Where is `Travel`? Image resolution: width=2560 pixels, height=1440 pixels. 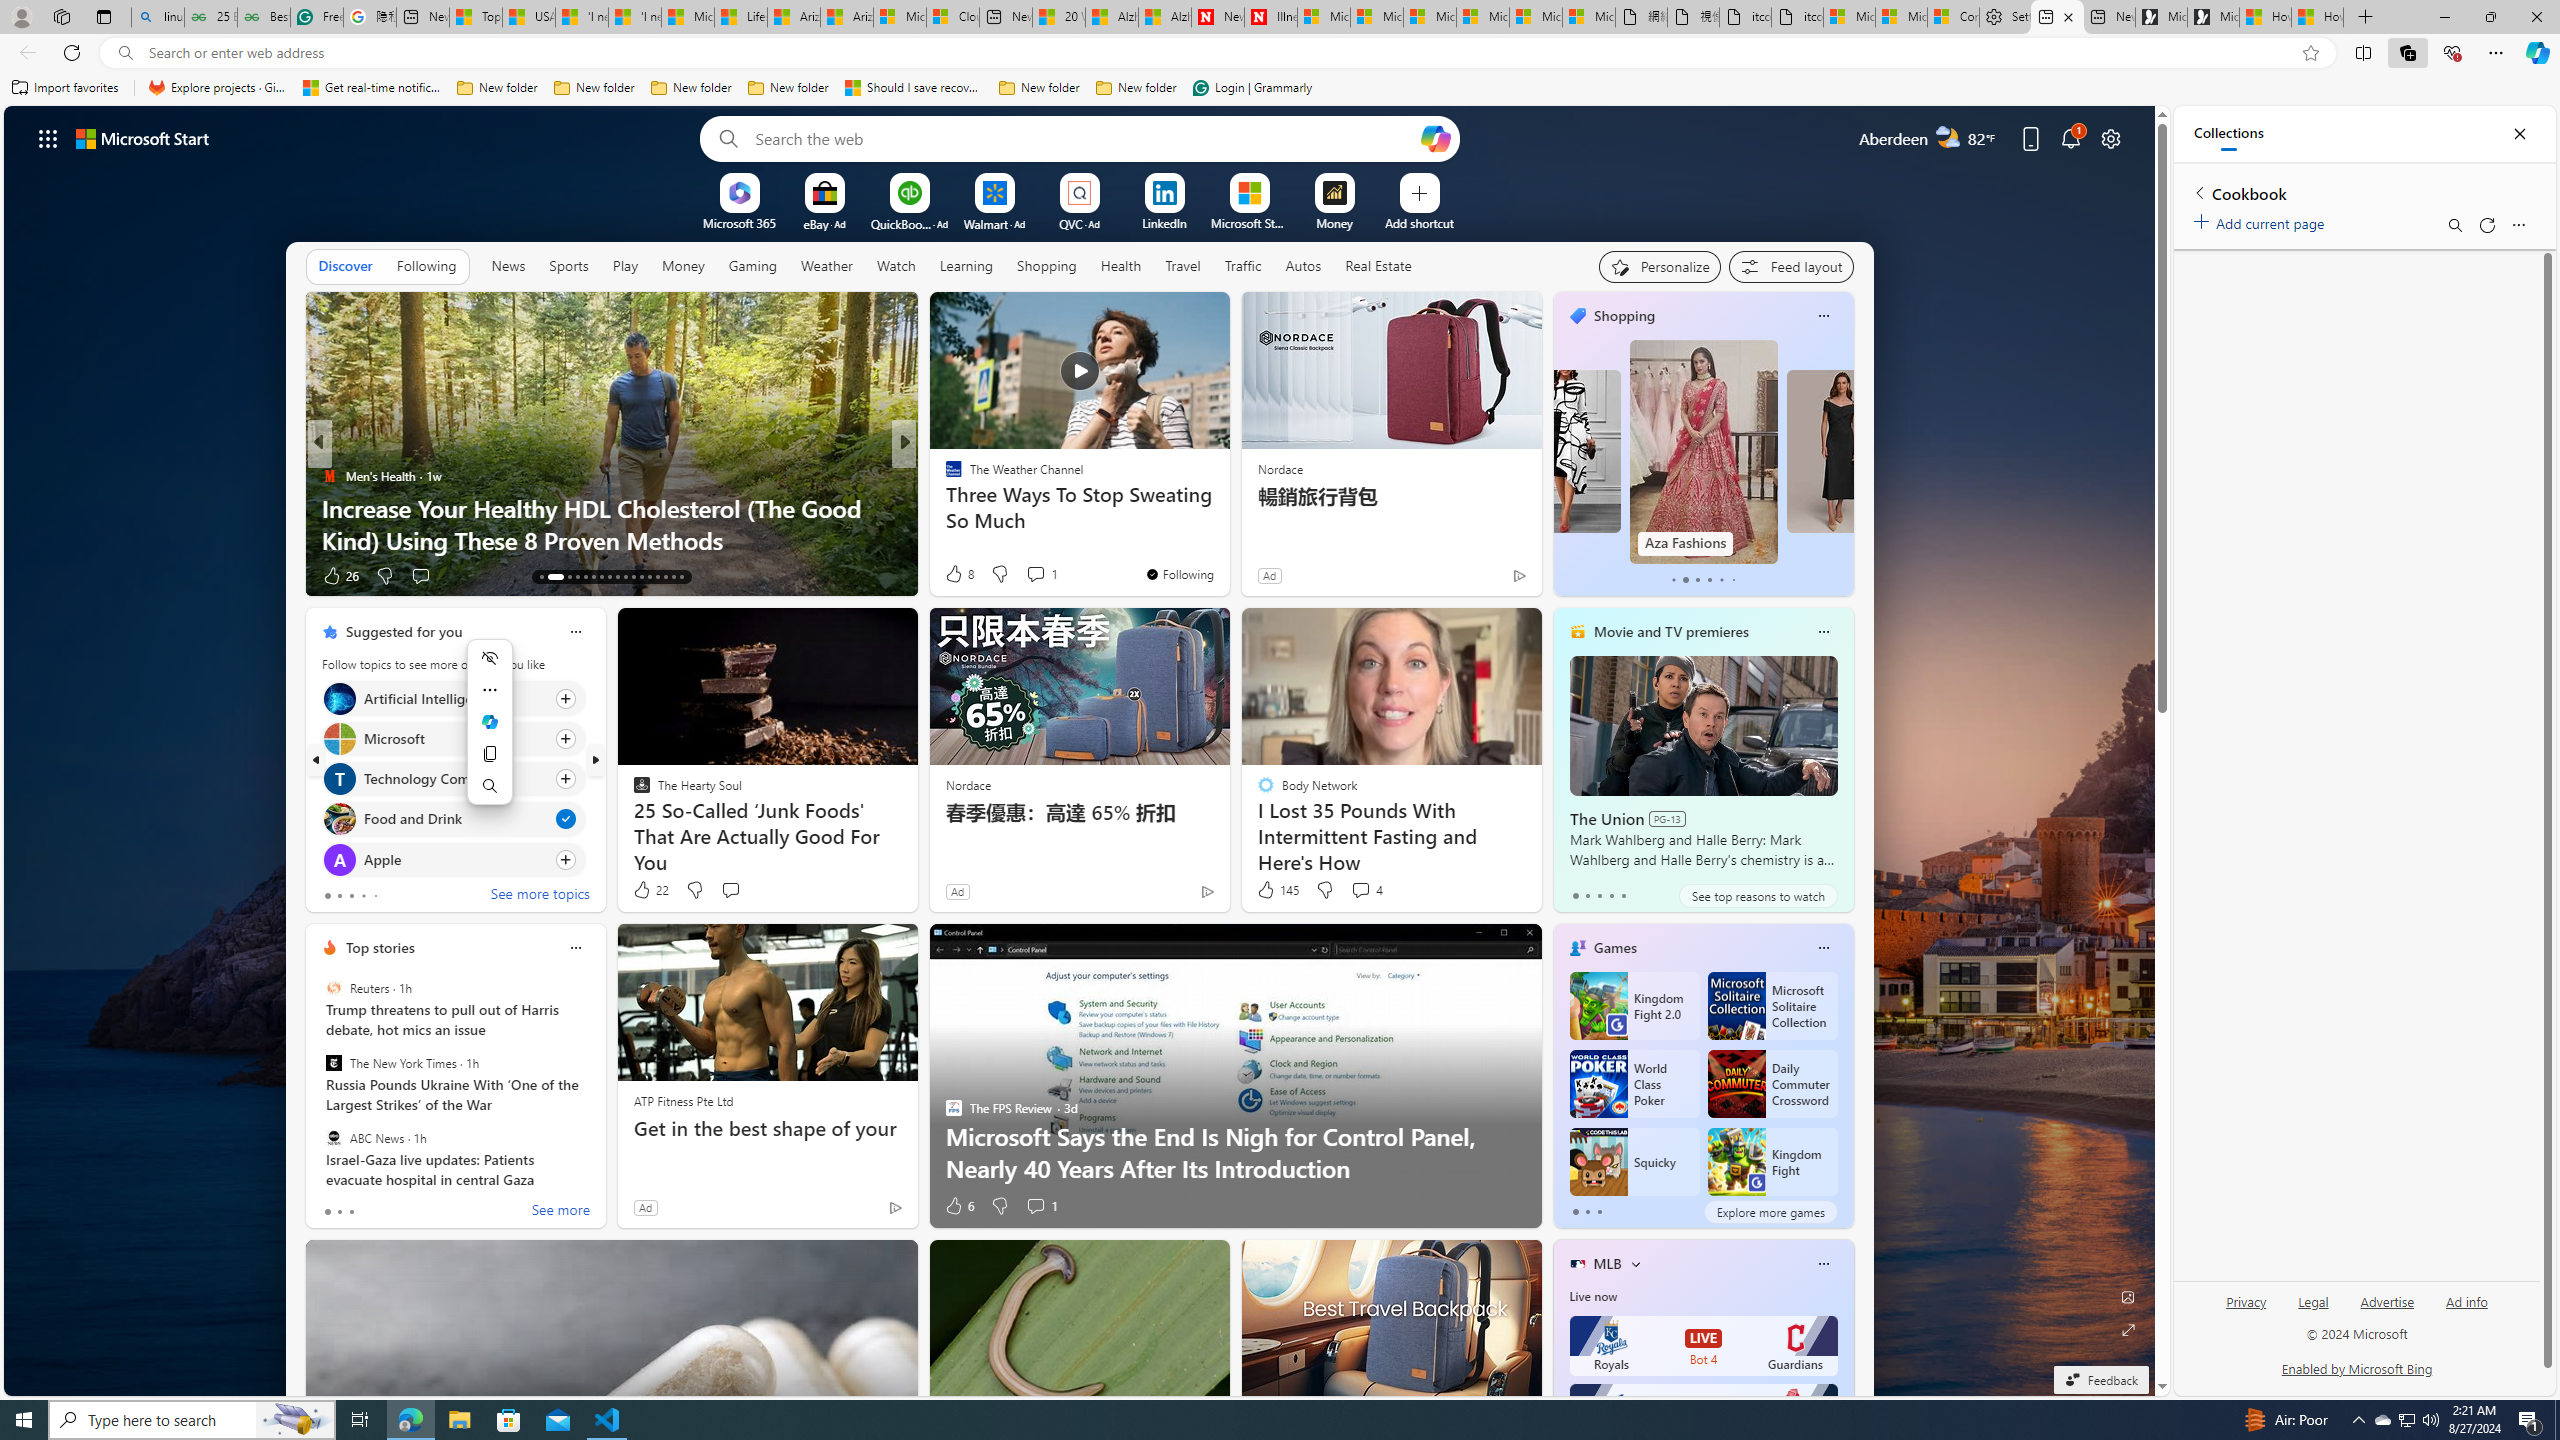 Travel is located at coordinates (1182, 266).